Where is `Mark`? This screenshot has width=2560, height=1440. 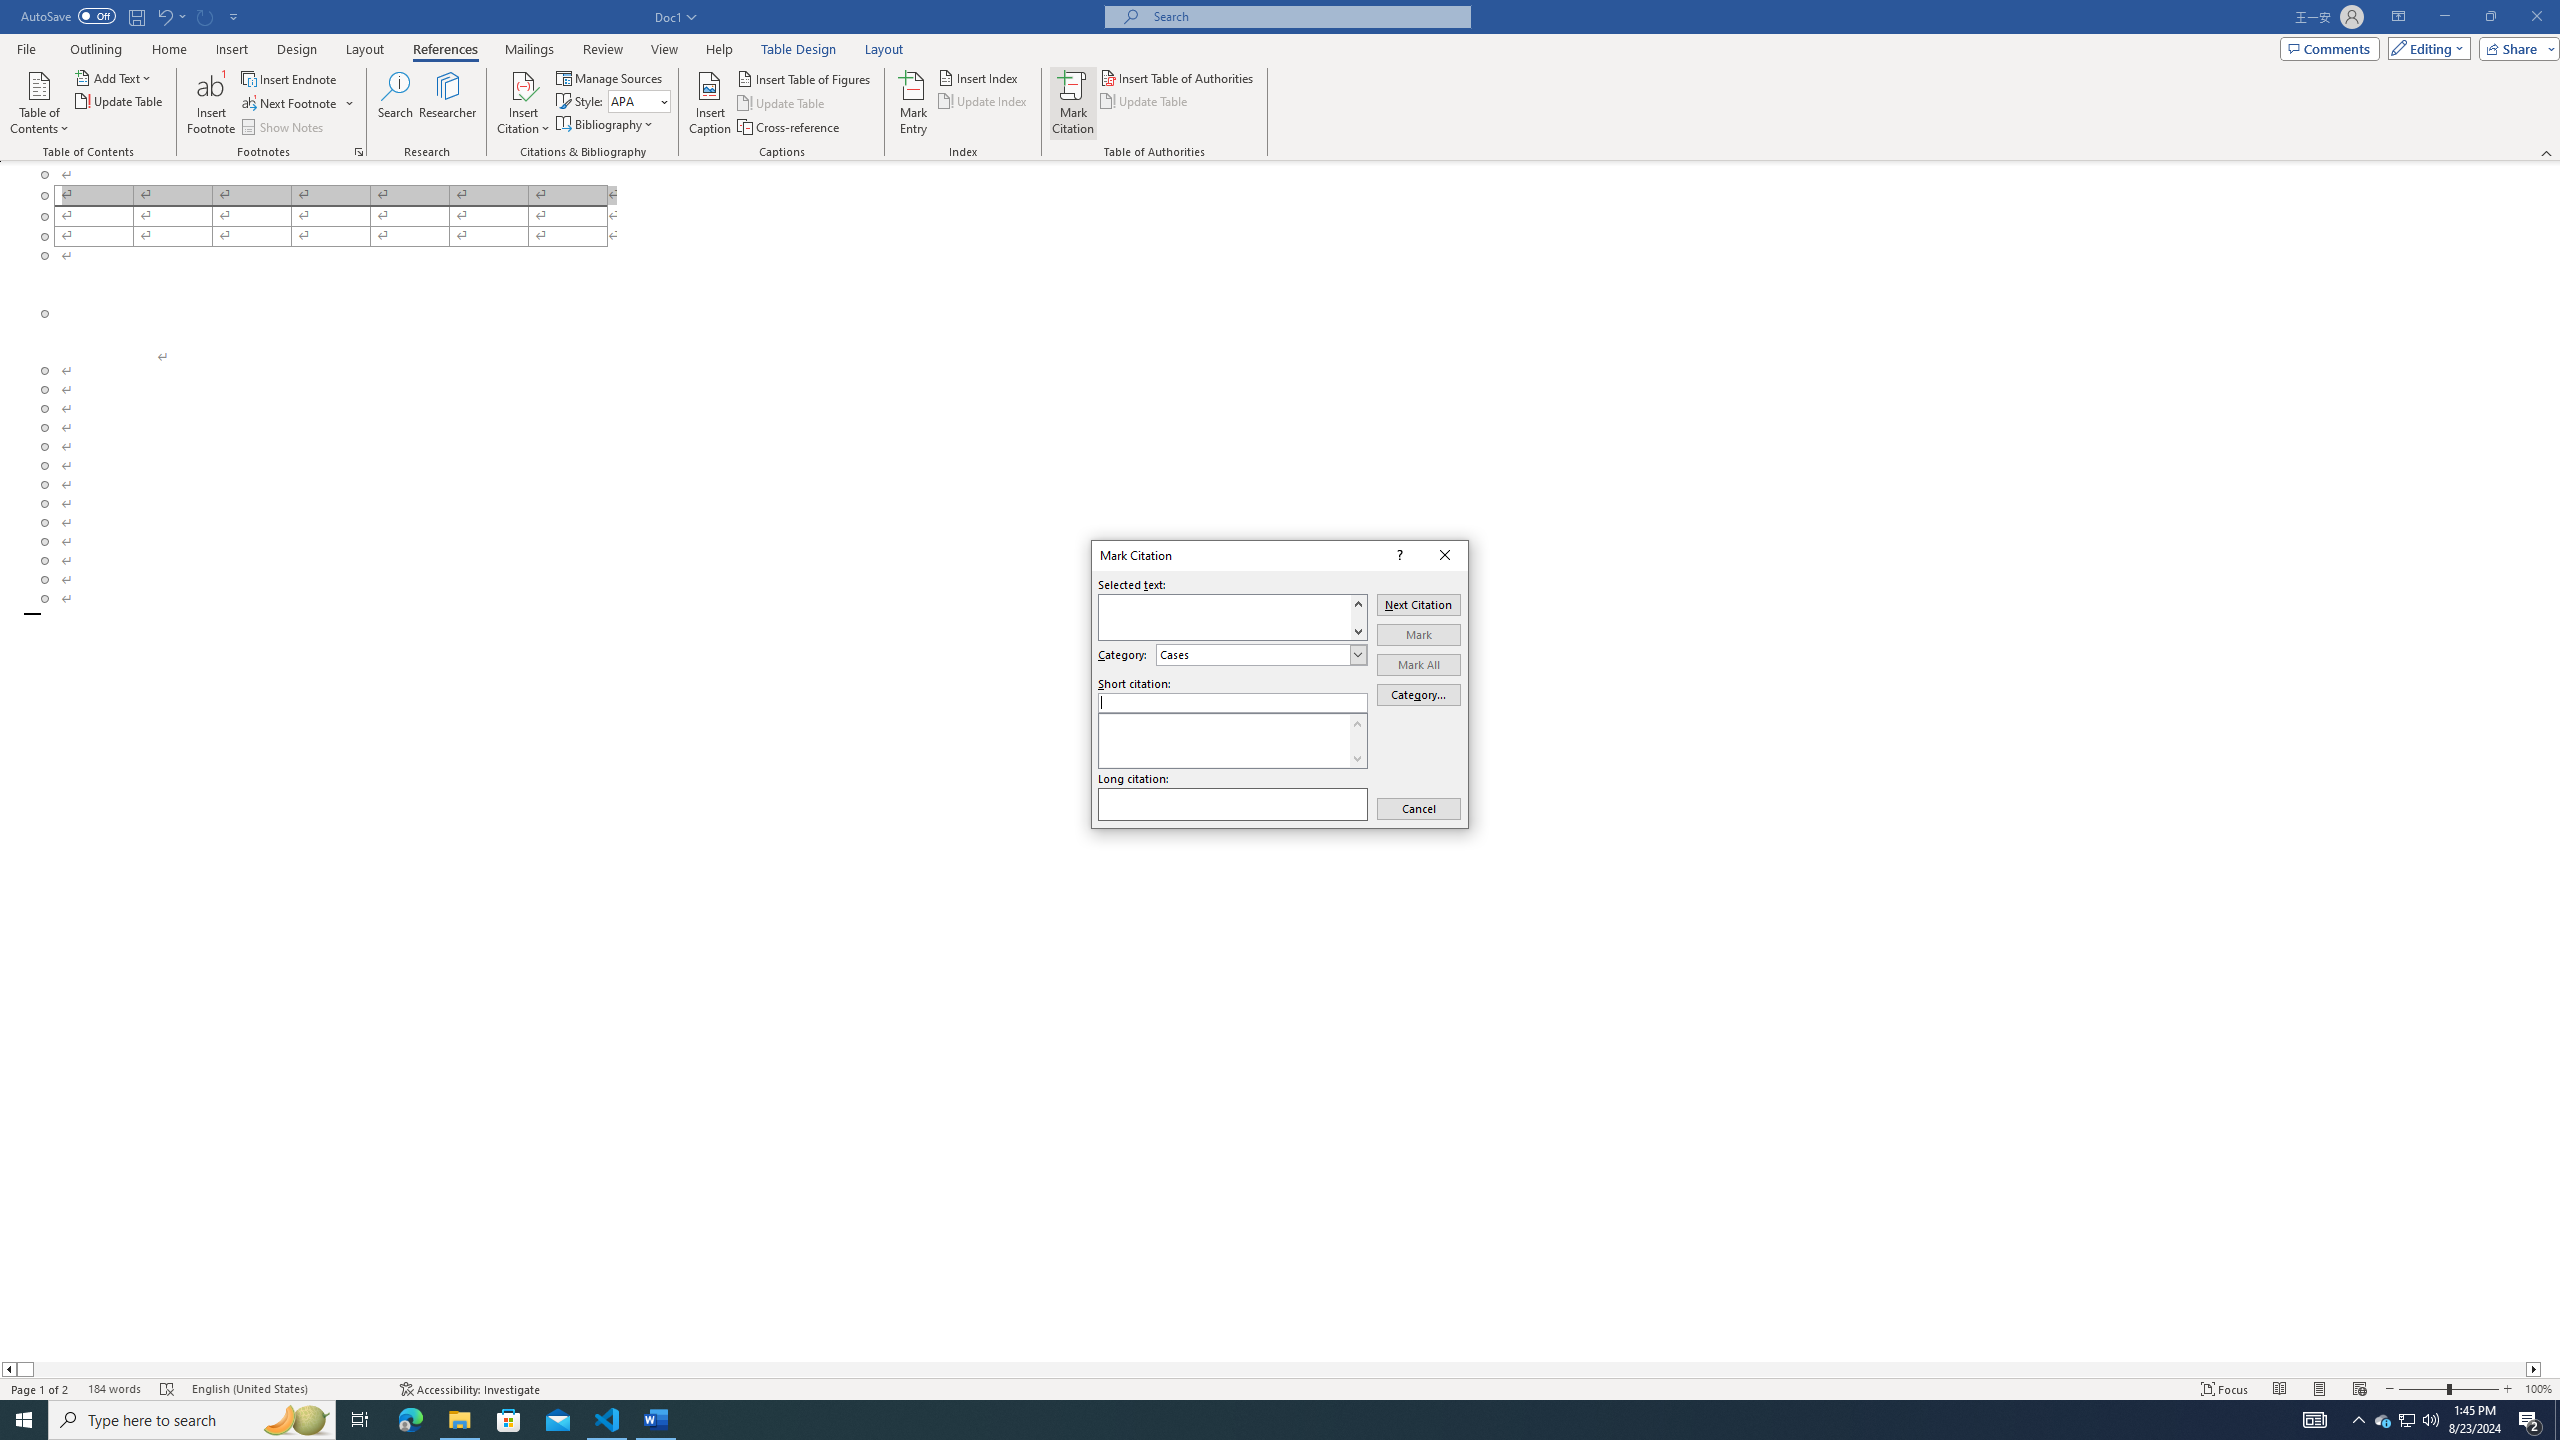
Mark is located at coordinates (1419, 634).